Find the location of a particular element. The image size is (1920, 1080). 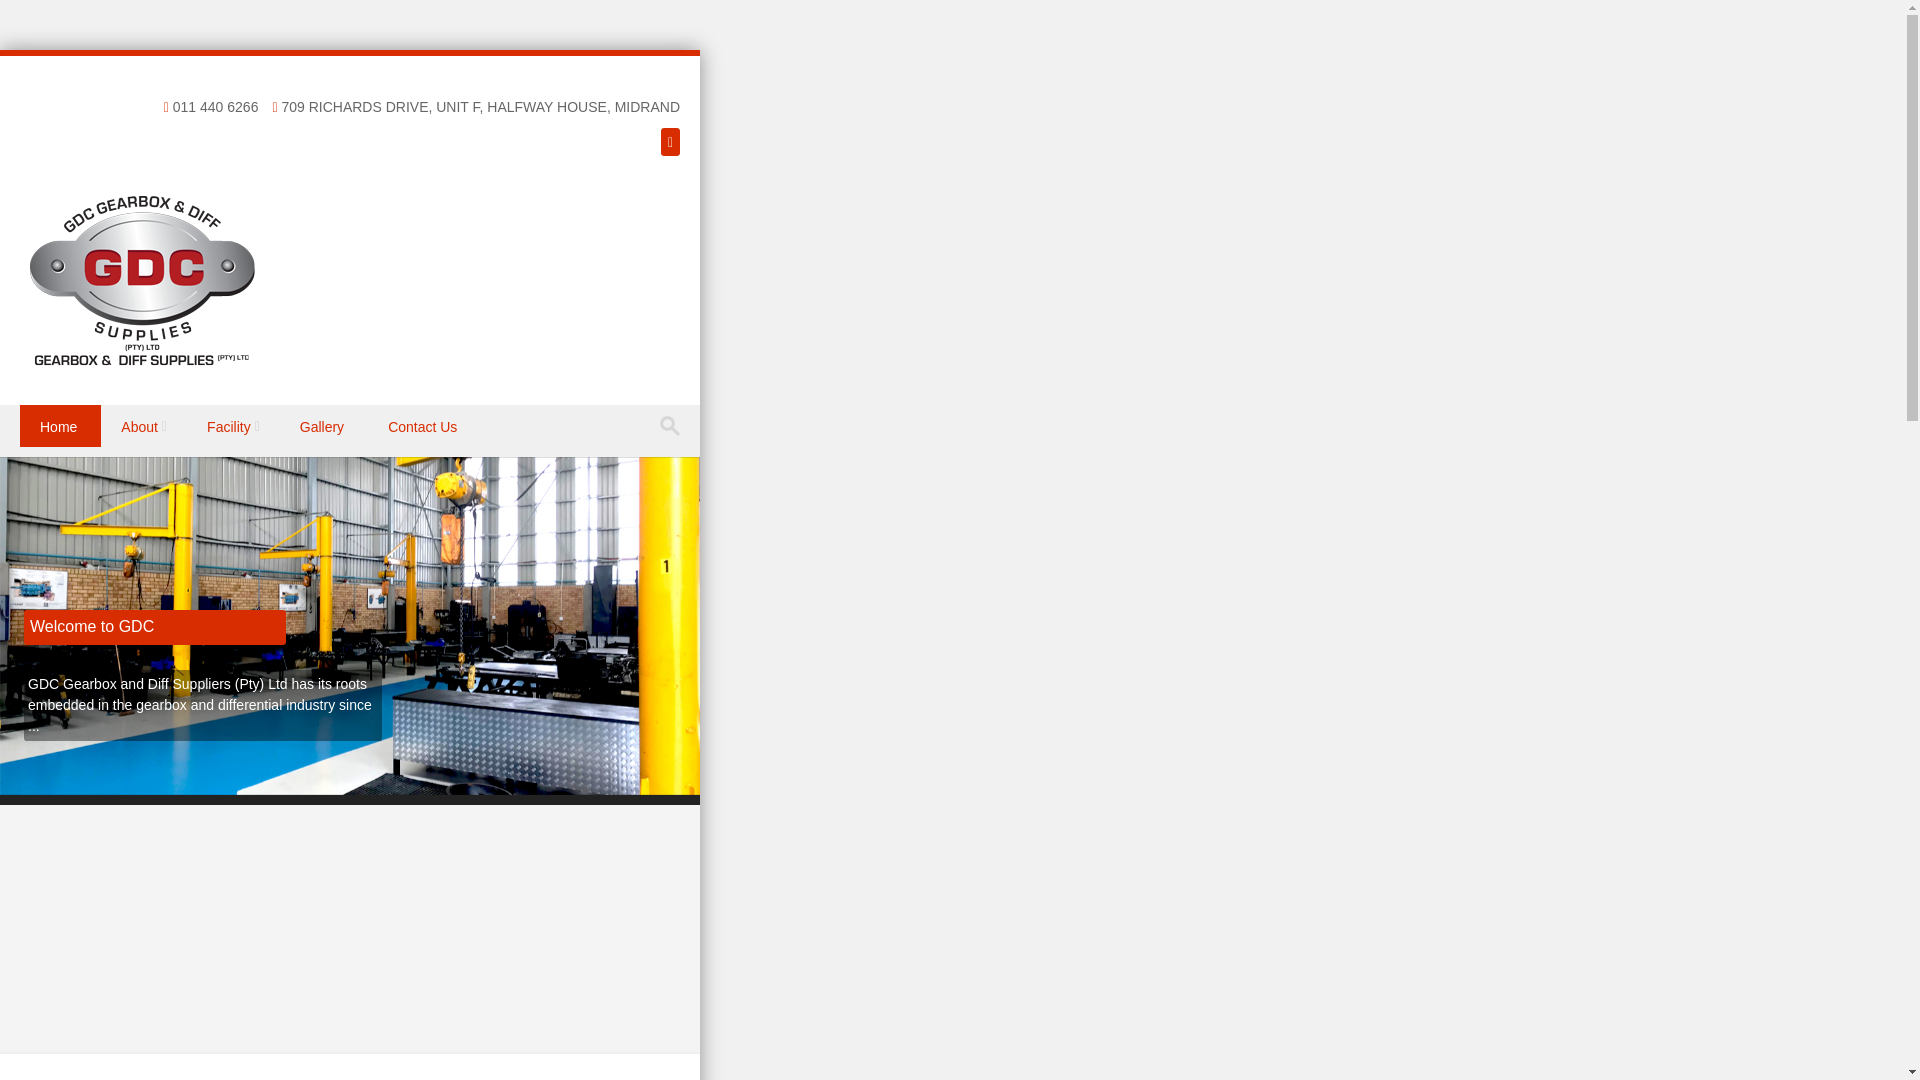

Welcome to GDC is located at coordinates (92, 626).